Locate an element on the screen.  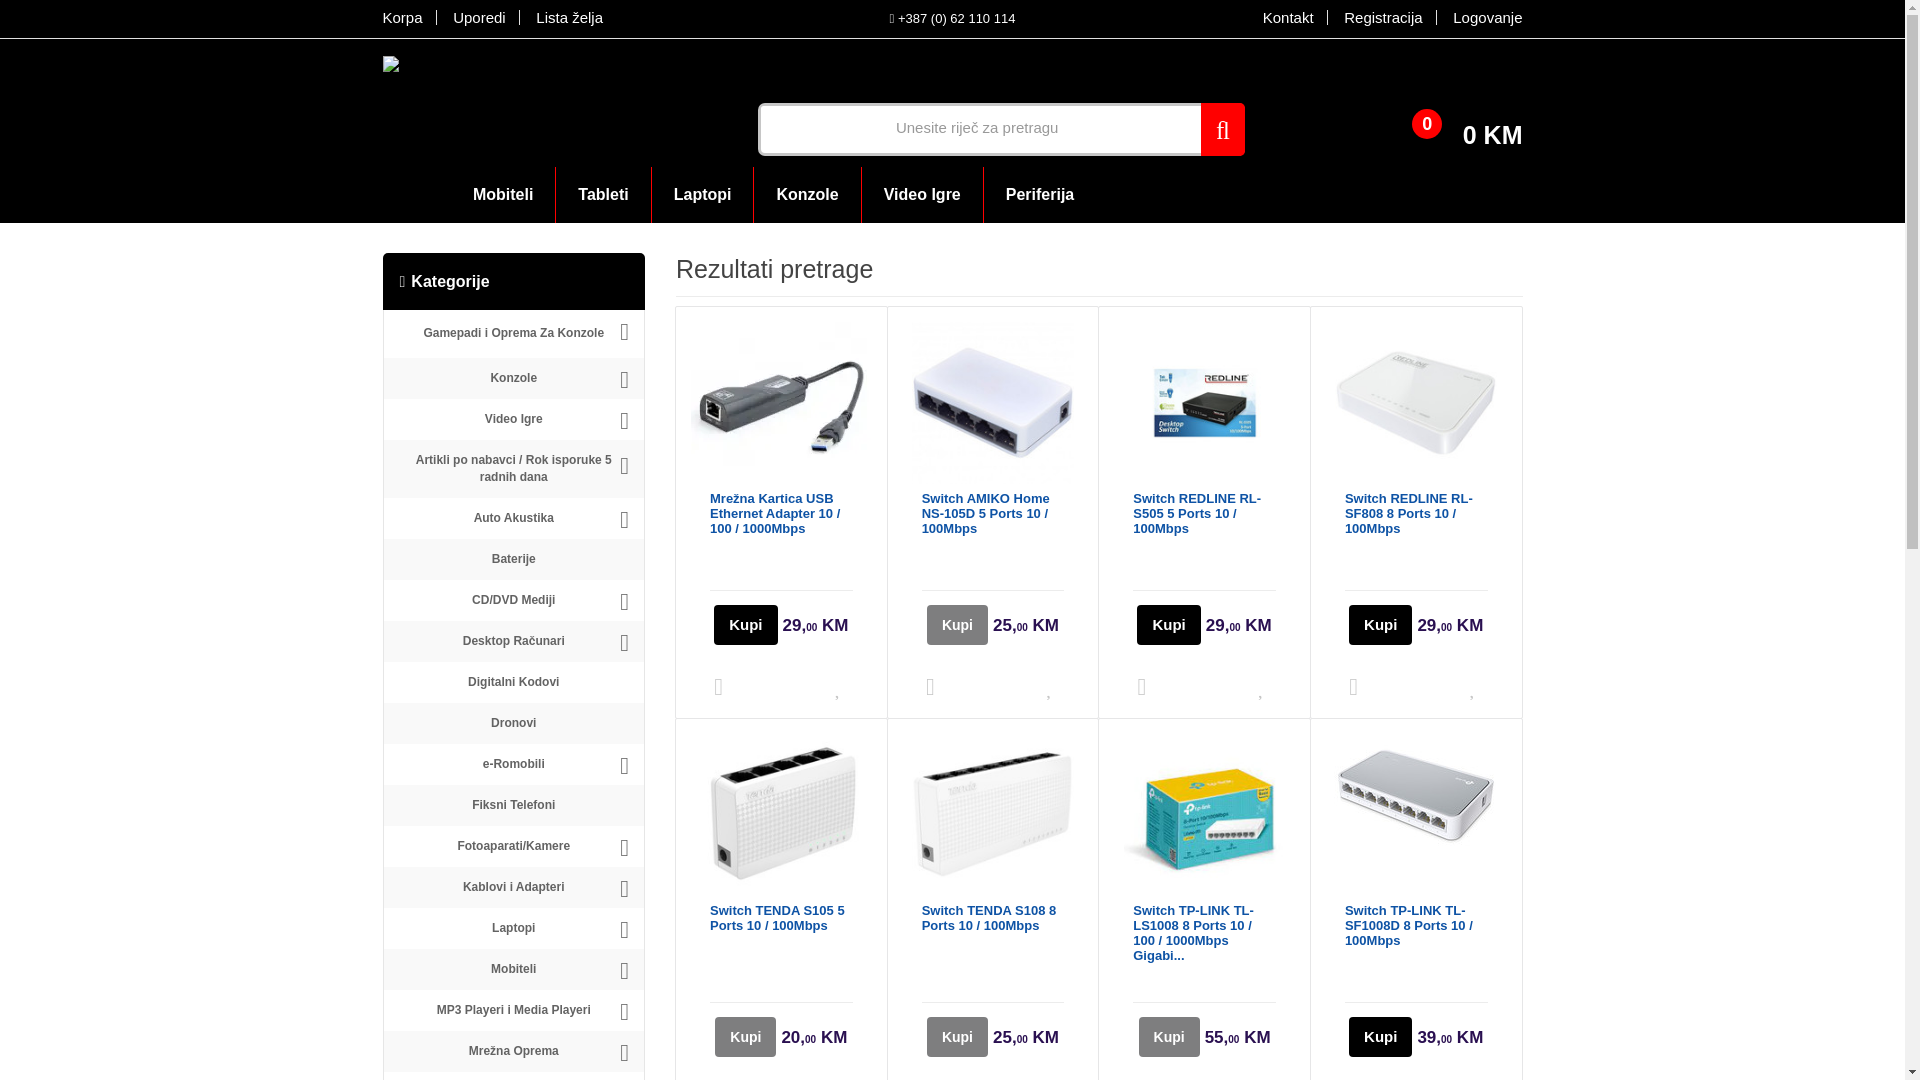
CD/DVD Mediji is located at coordinates (514, 600).